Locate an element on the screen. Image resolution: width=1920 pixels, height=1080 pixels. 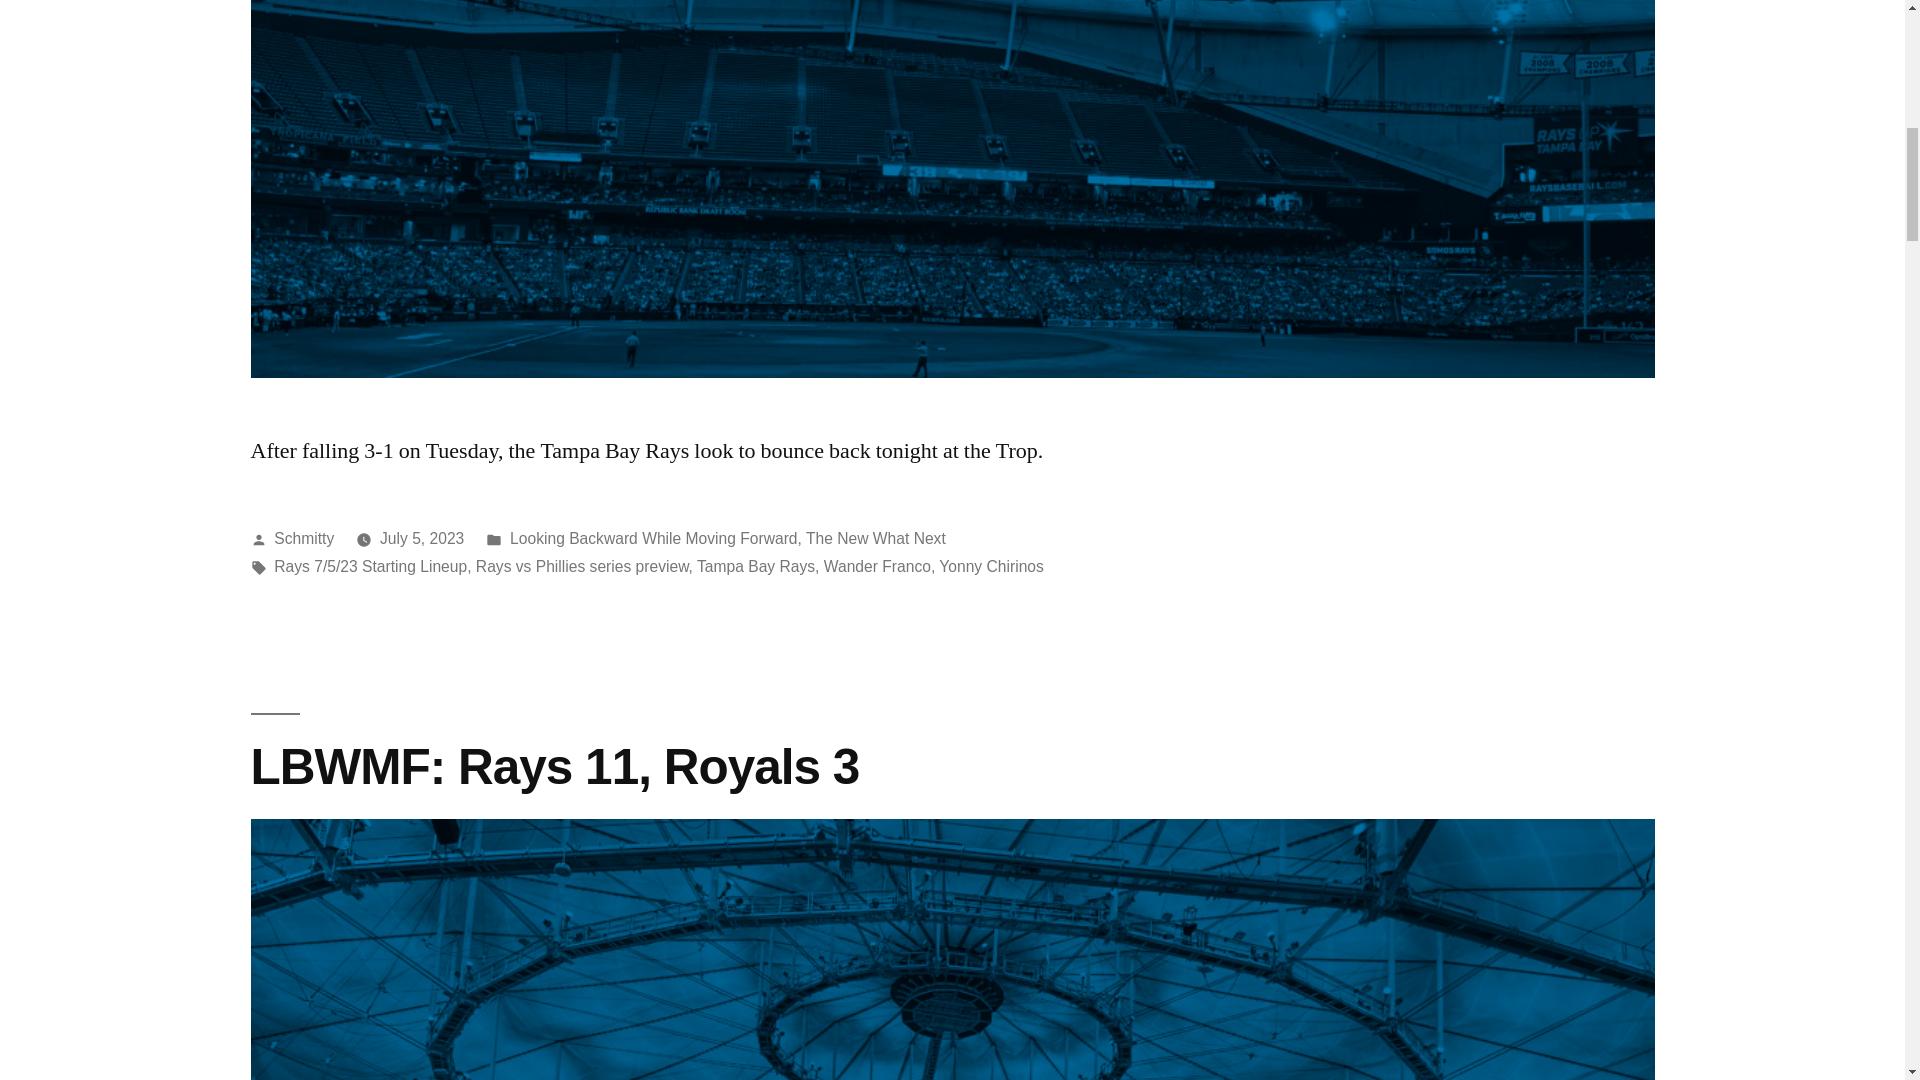
Wander Franco is located at coordinates (877, 566).